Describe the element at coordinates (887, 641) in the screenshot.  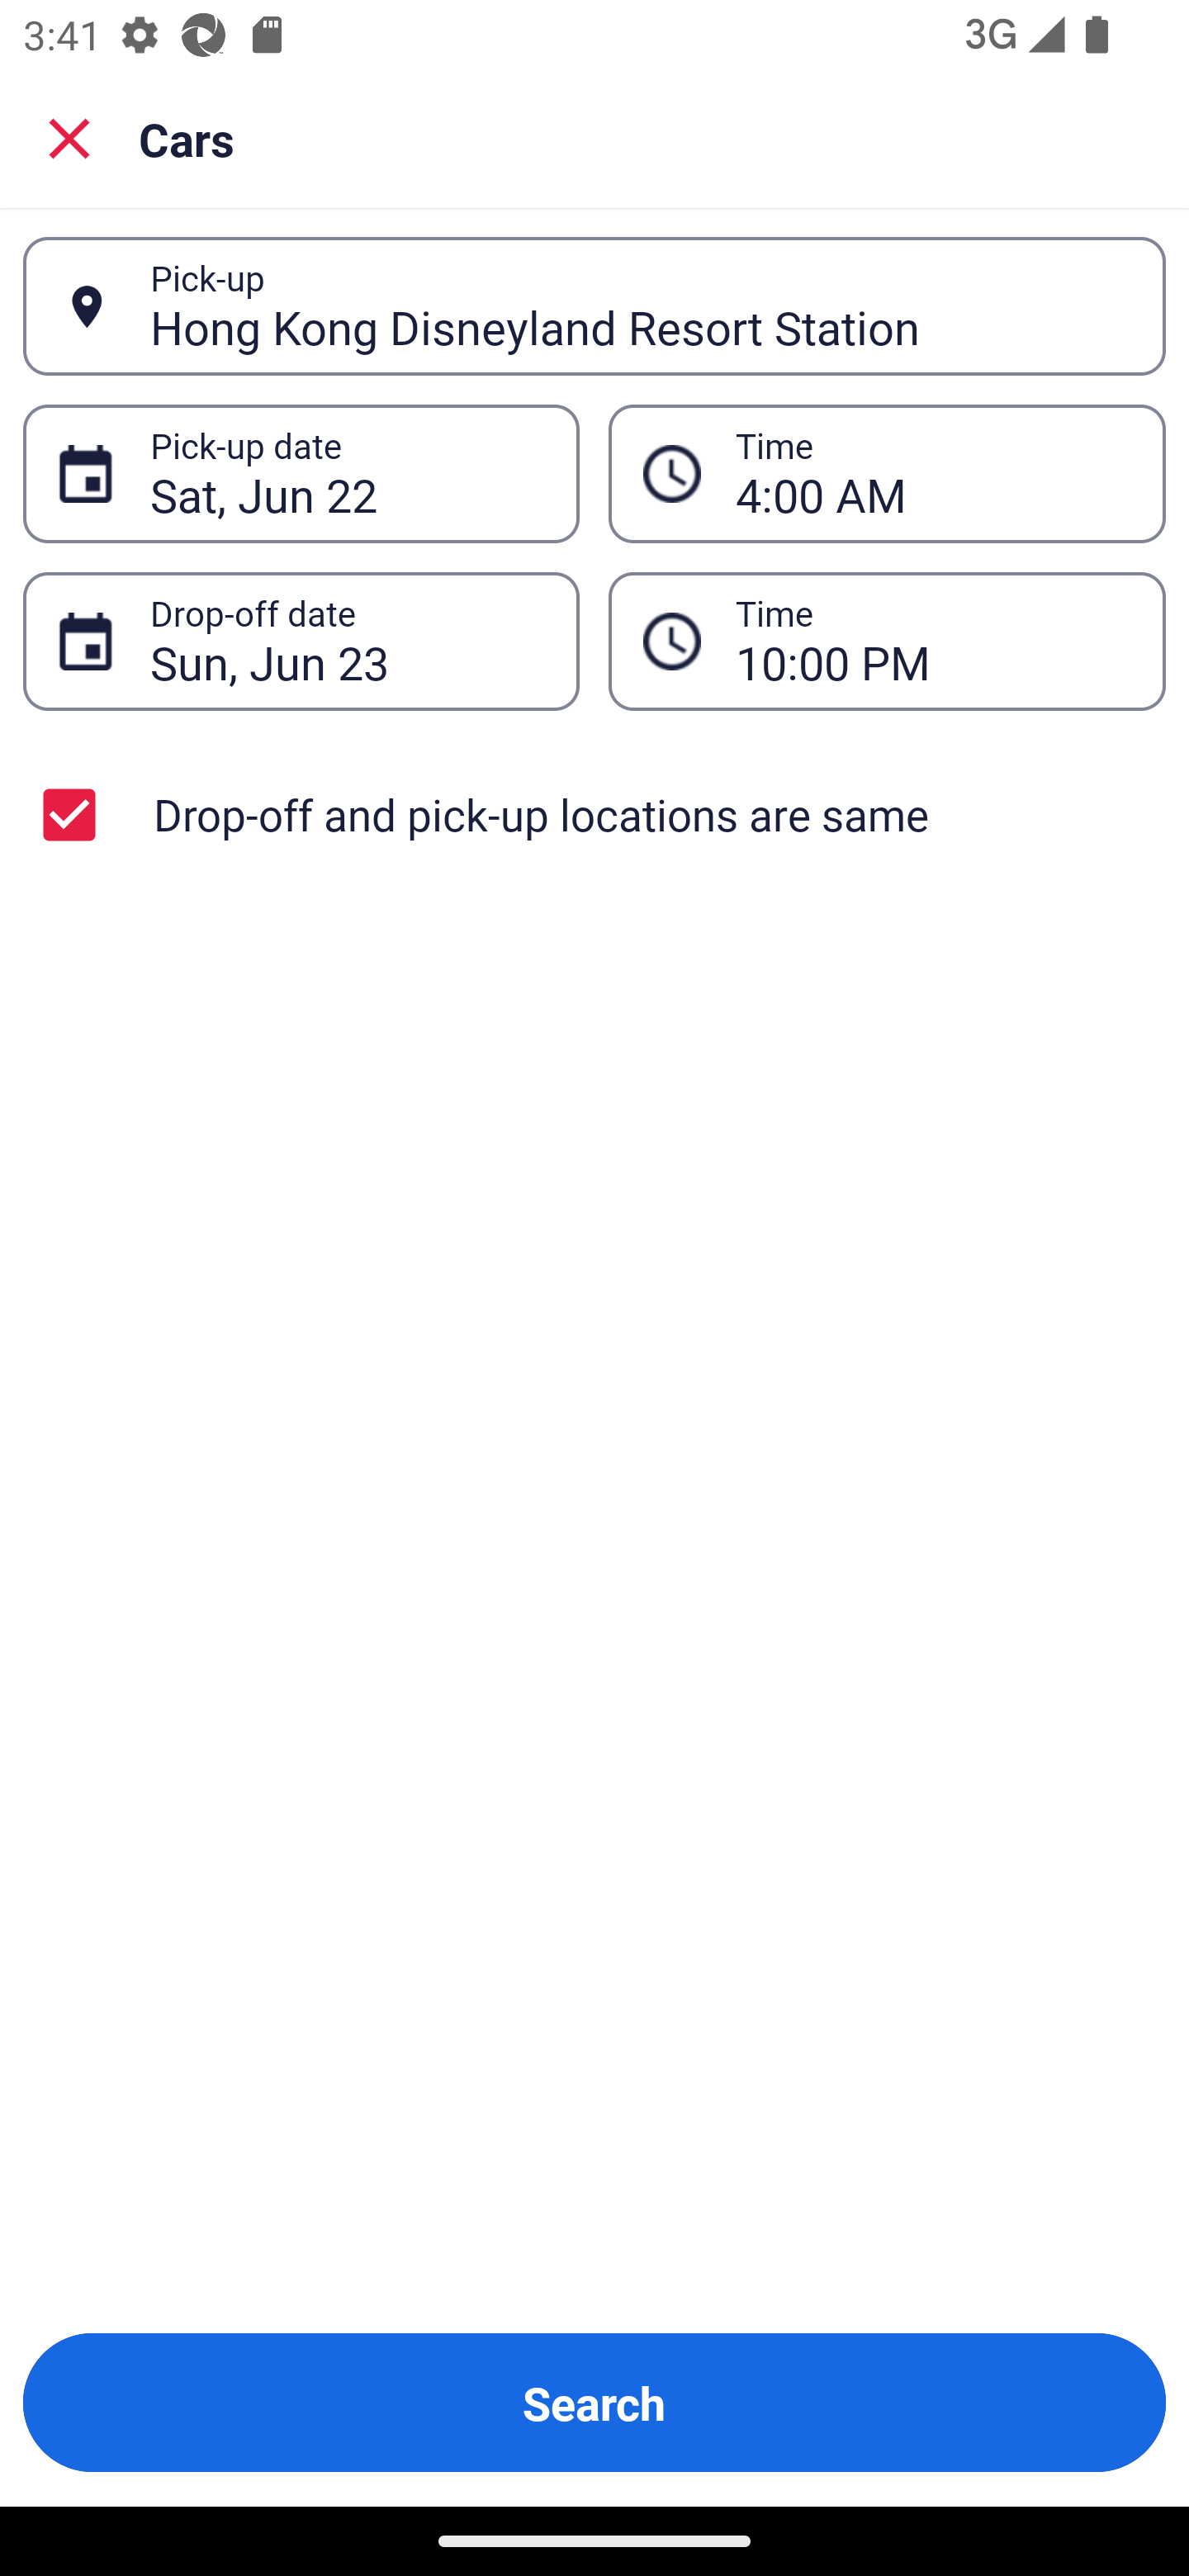
I see `10:00 PM` at that location.